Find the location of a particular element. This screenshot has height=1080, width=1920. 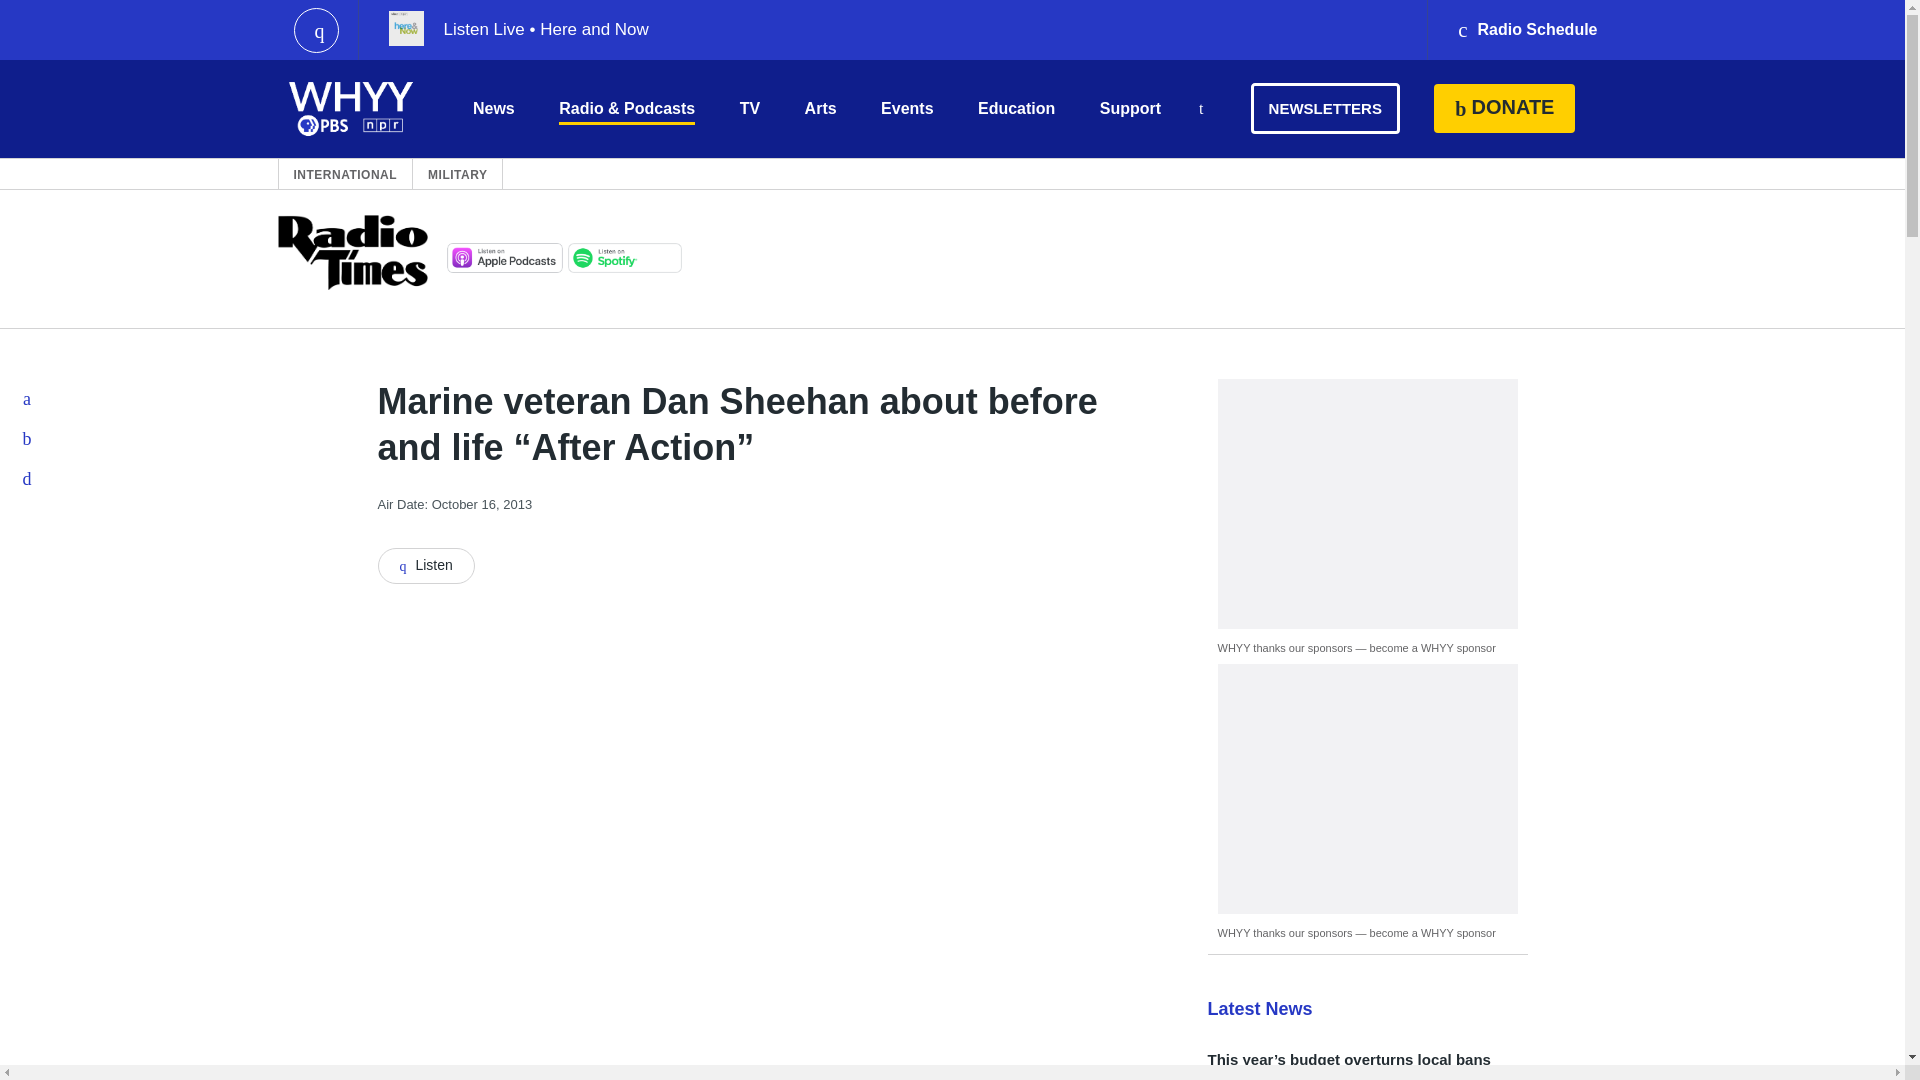

Twitter is located at coordinates (28, 439).